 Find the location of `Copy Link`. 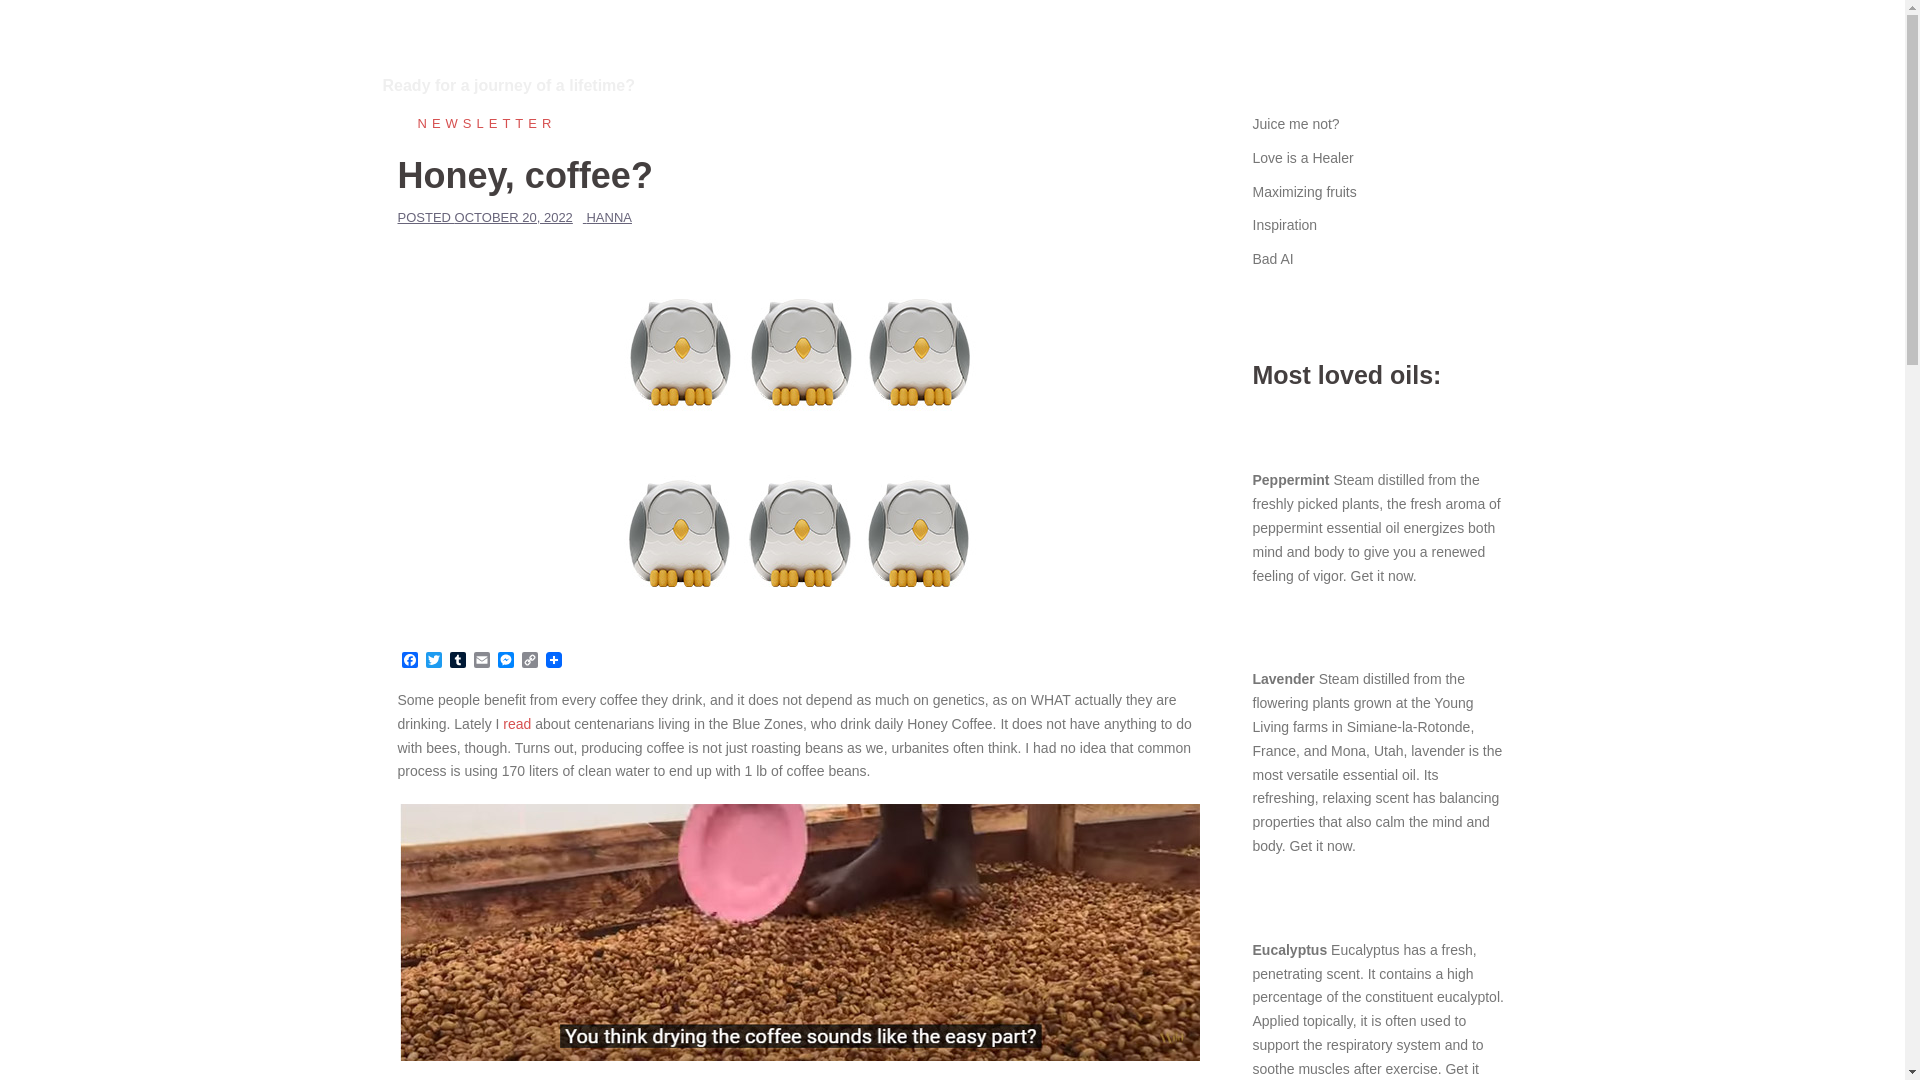

Copy Link is located at coordinates (530, 661).